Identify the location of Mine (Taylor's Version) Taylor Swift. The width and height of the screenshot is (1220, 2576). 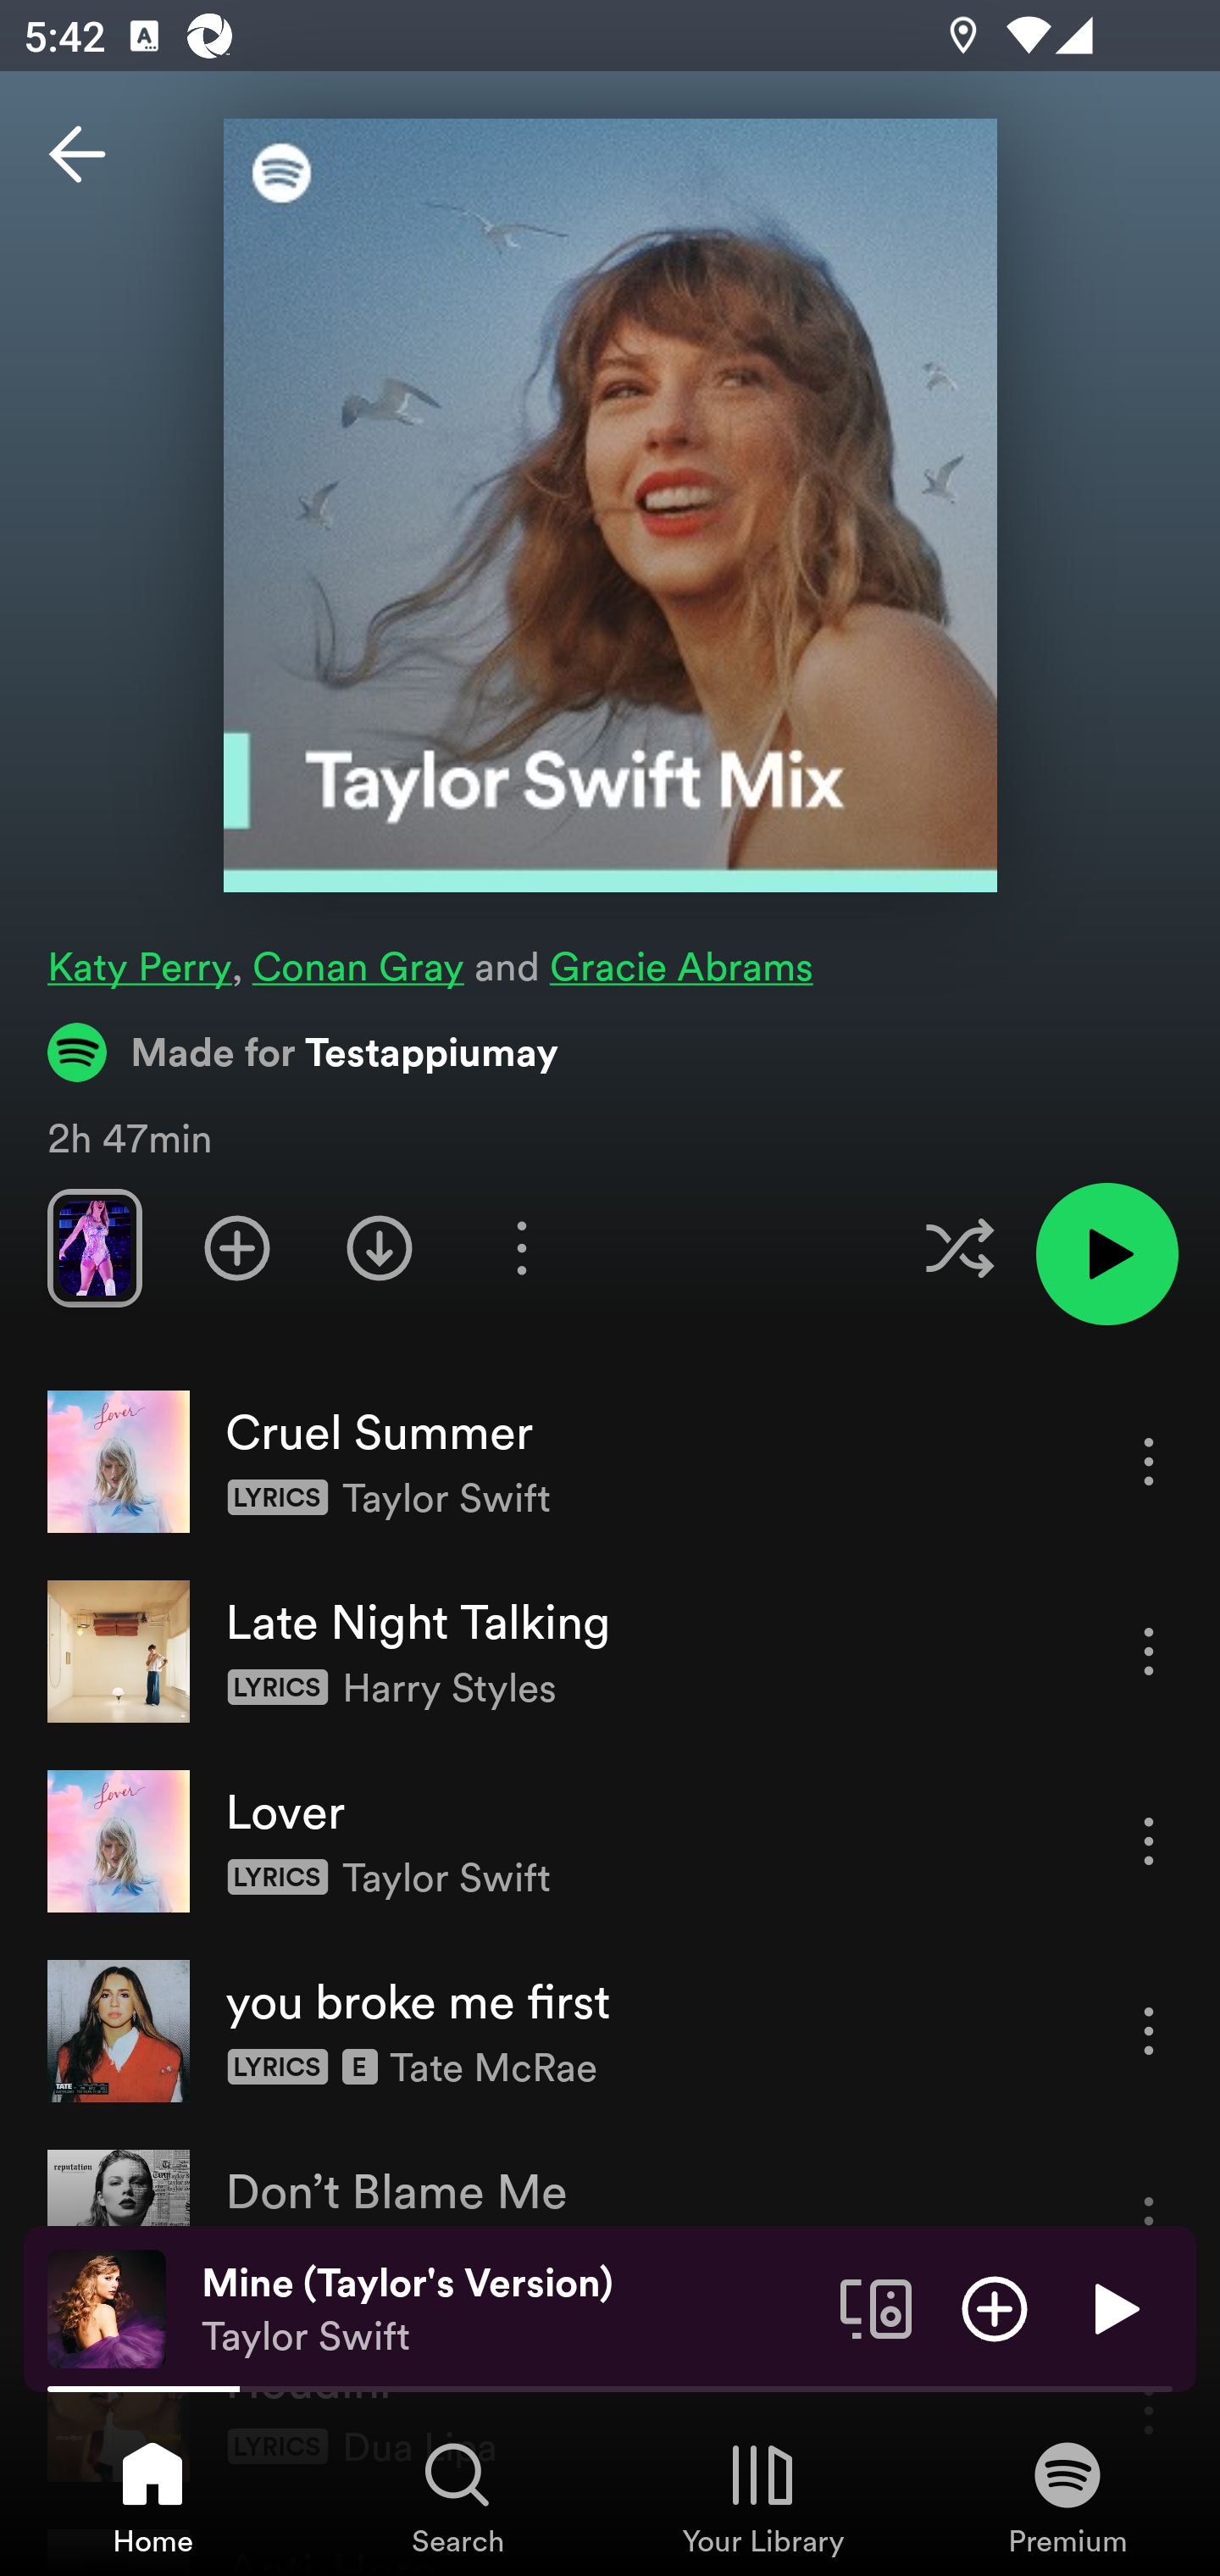
(508, 2309).